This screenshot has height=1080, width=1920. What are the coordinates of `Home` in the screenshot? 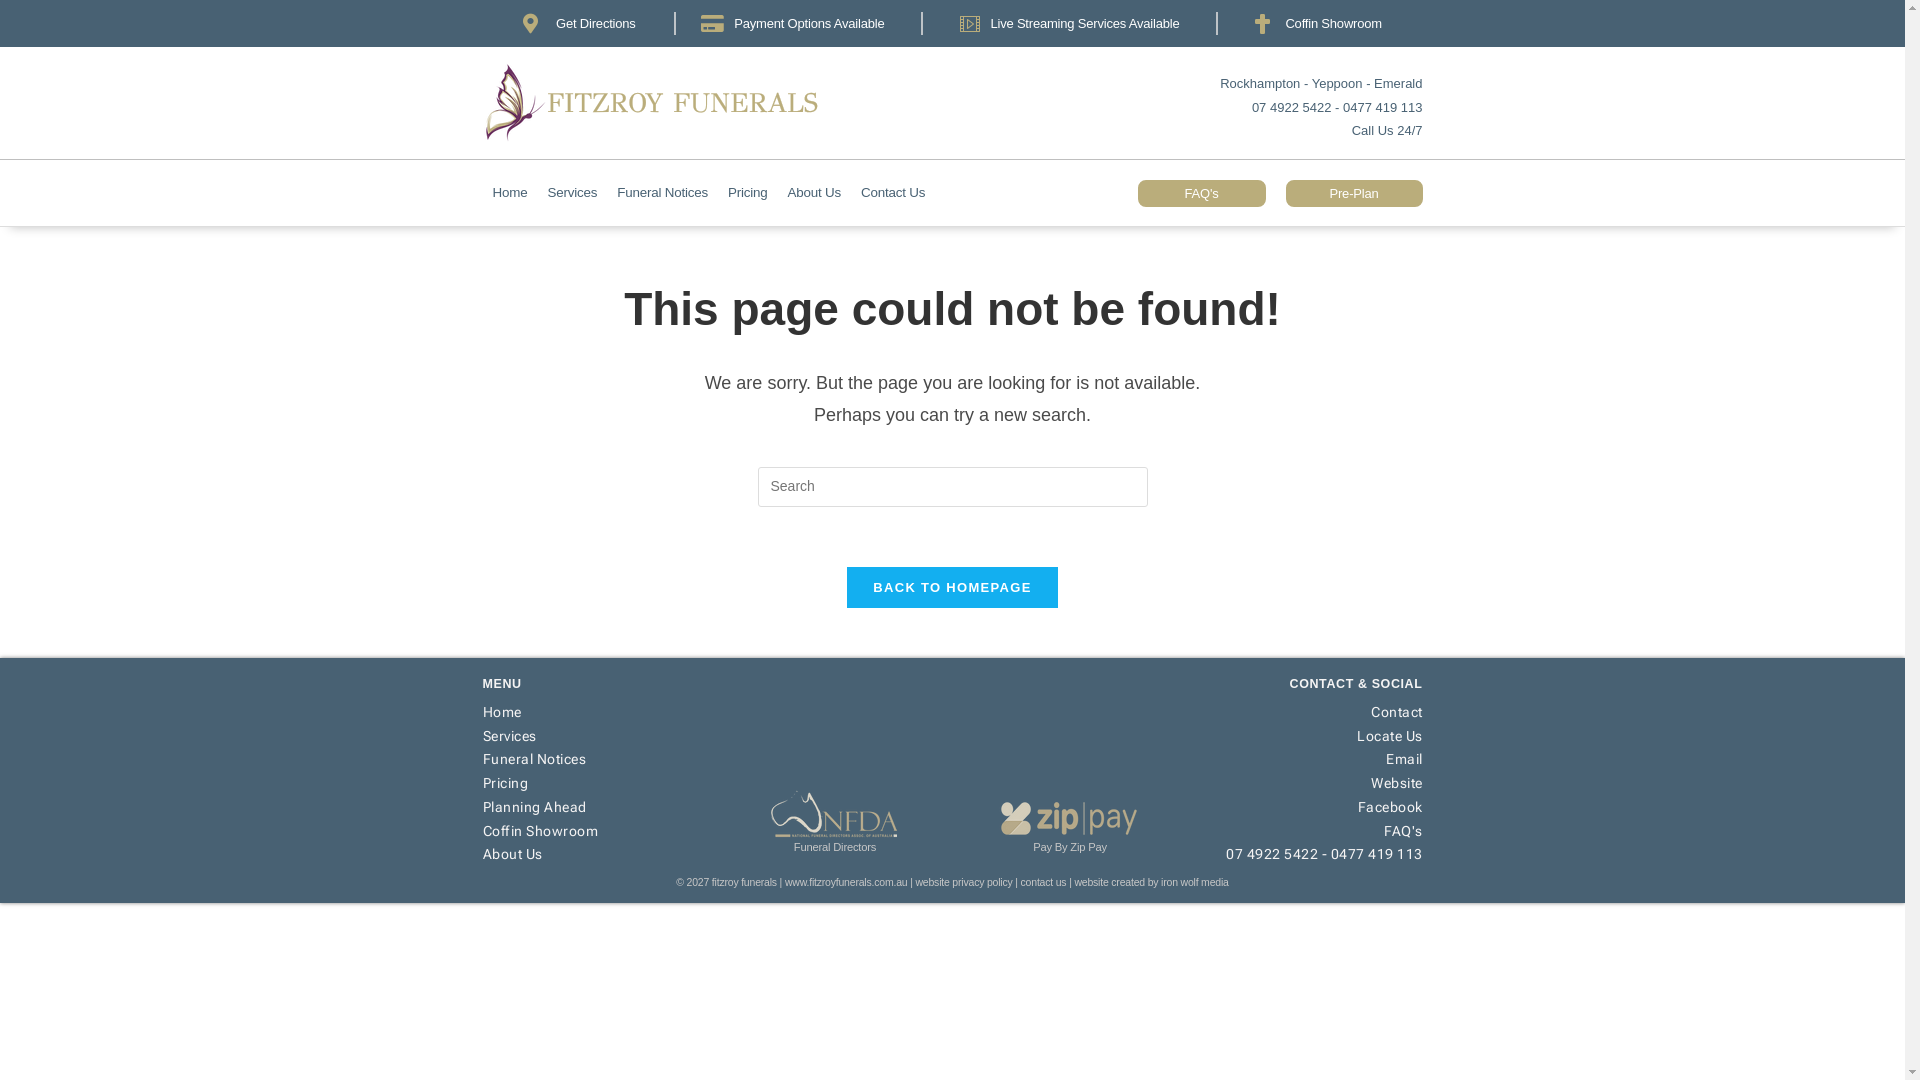 It's located at (600, 712).